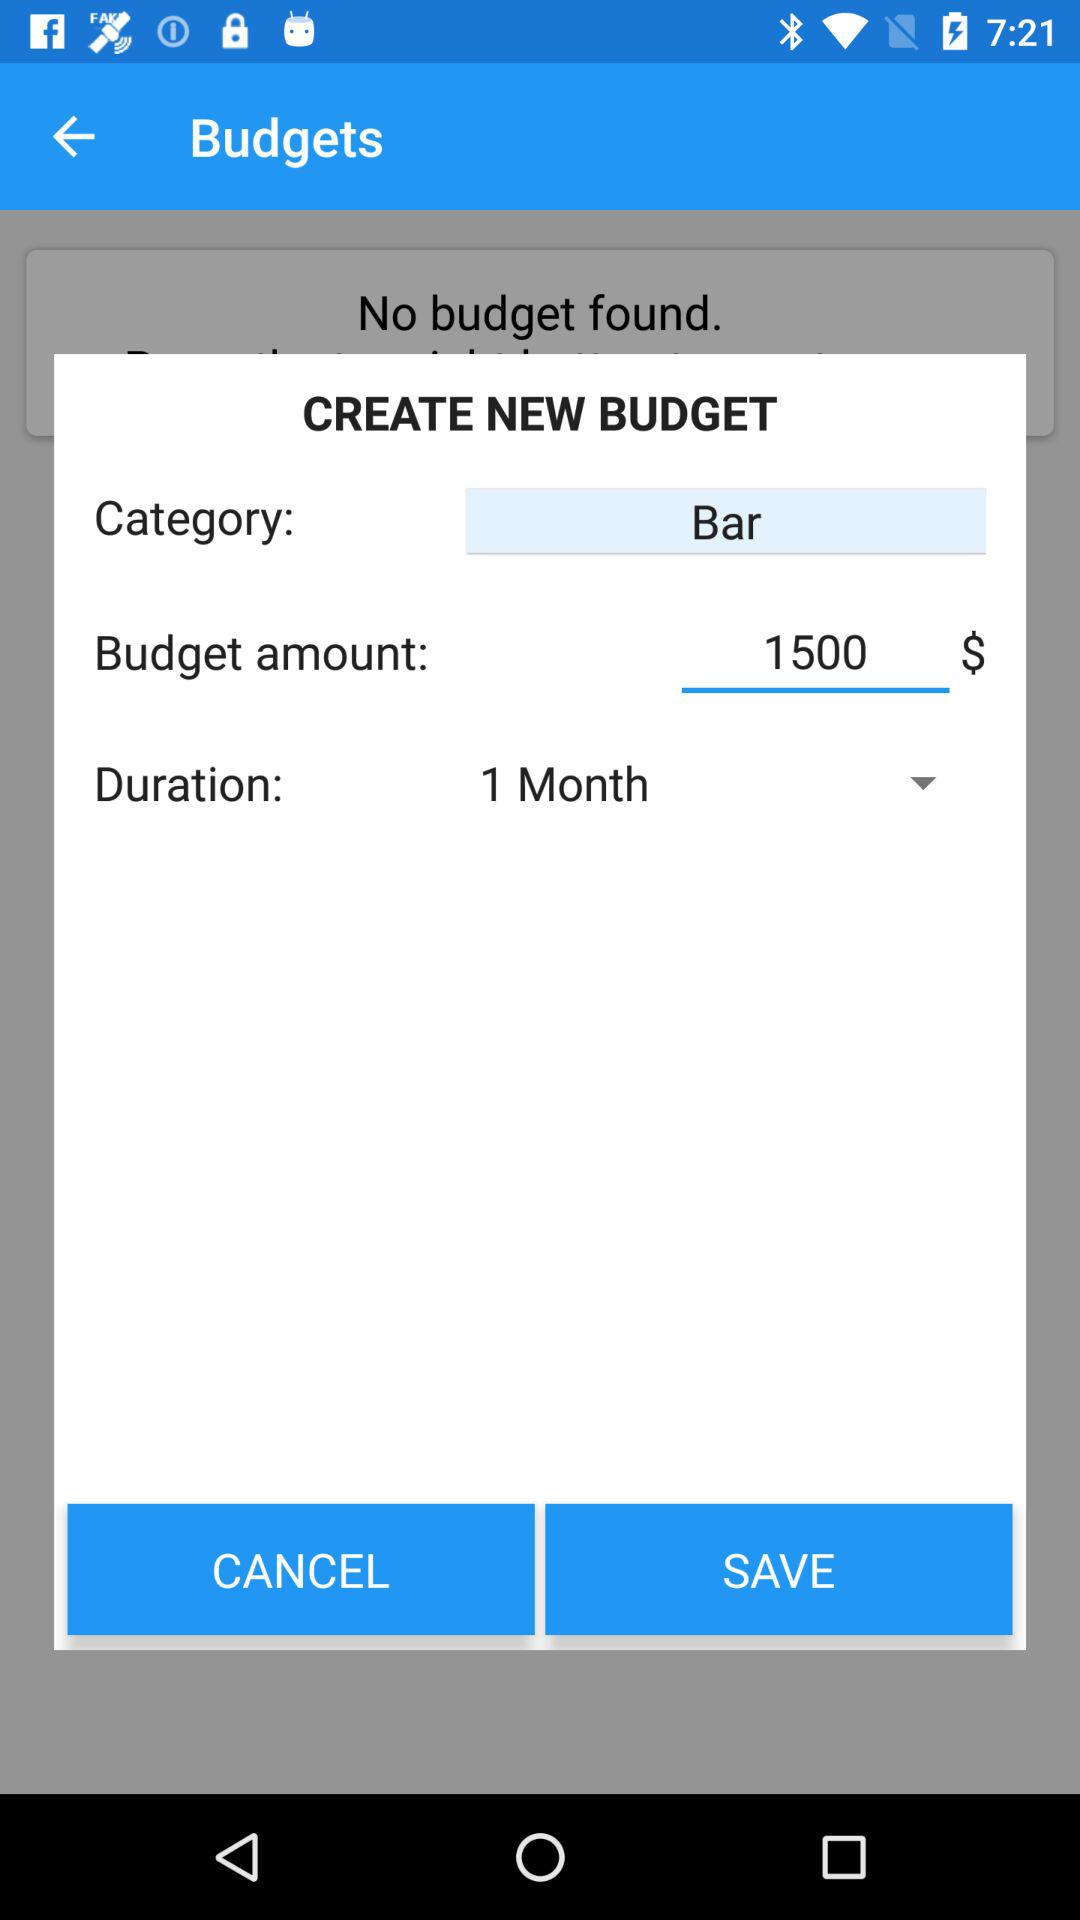 The width and height of the screenshot is (1080, 1920). What do you see at coordinates (726, 520) in the screenshot?
I see `select the text beside category` at bounding box center [726, 520].